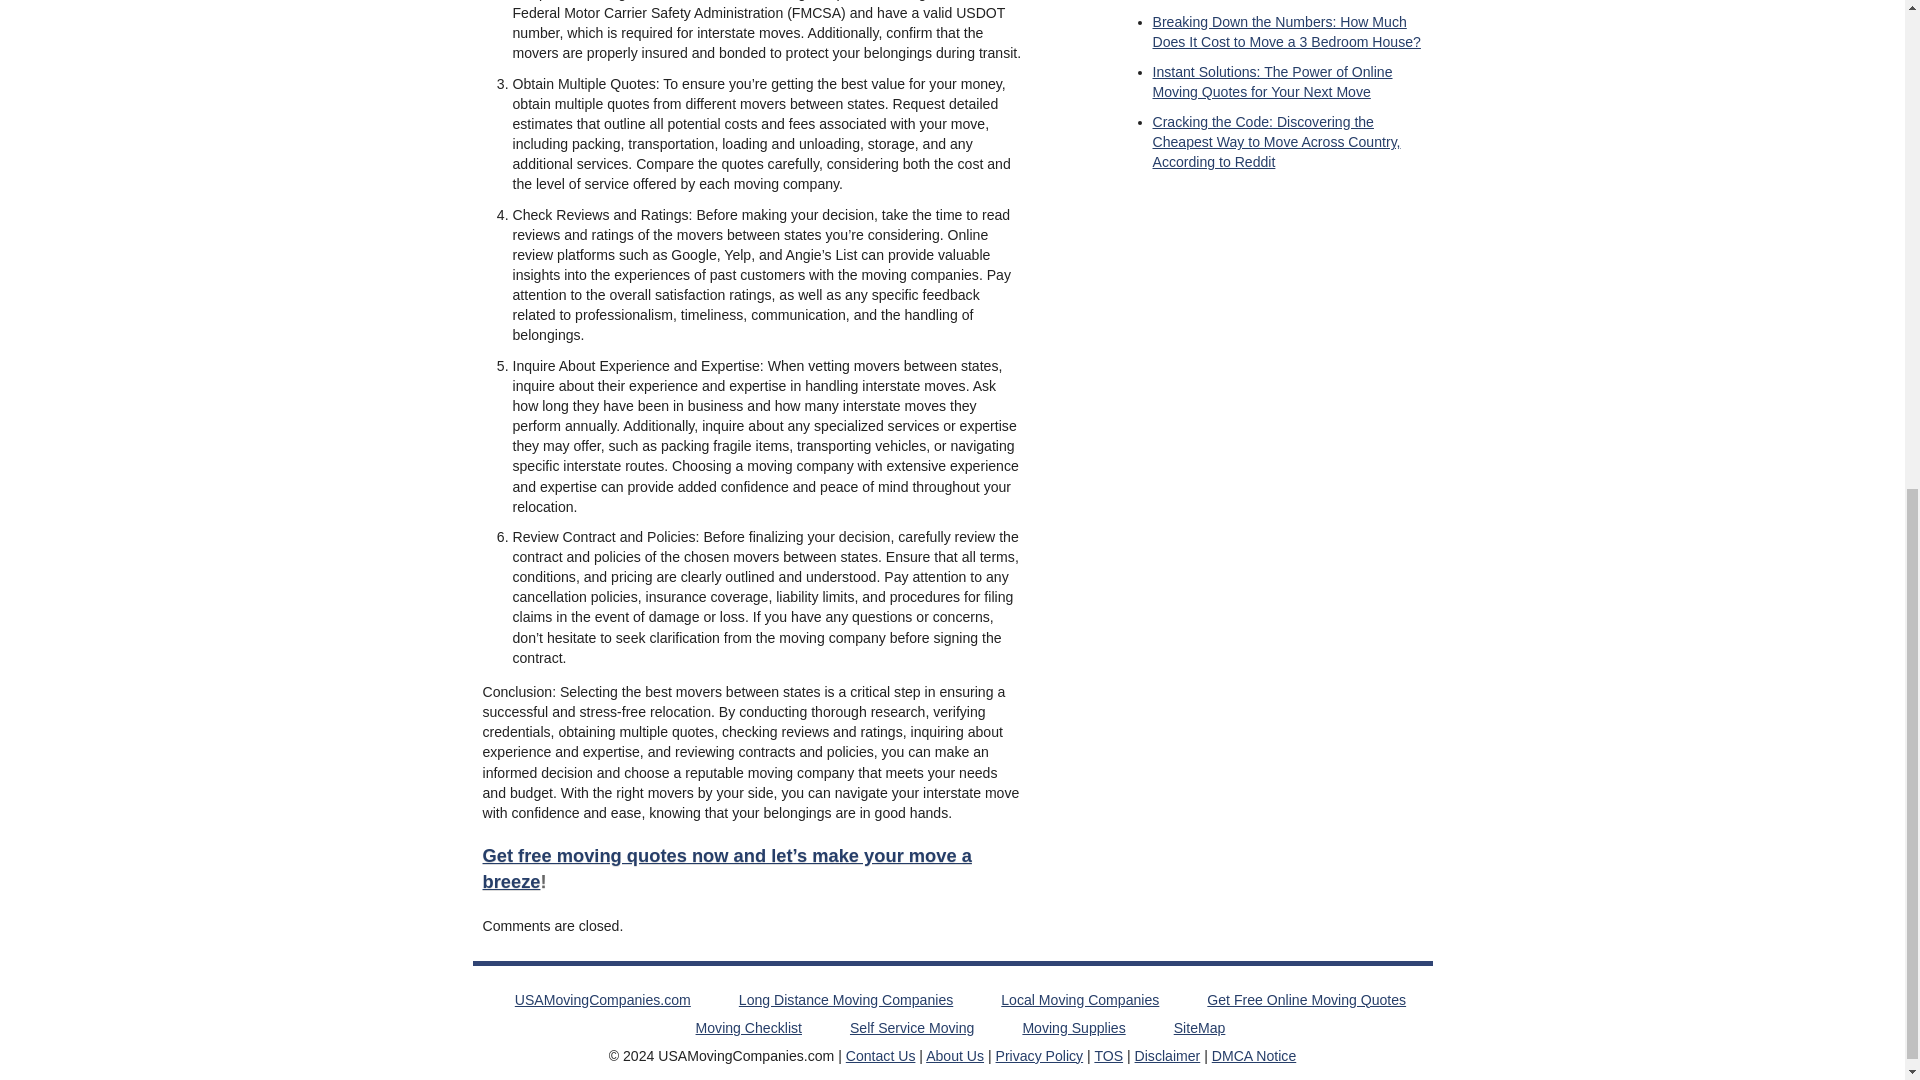  What do you see at coordinates (1040, 1055) in the screenshot?
I see `Privacy Policy` at bounding box center [1040, 1055].